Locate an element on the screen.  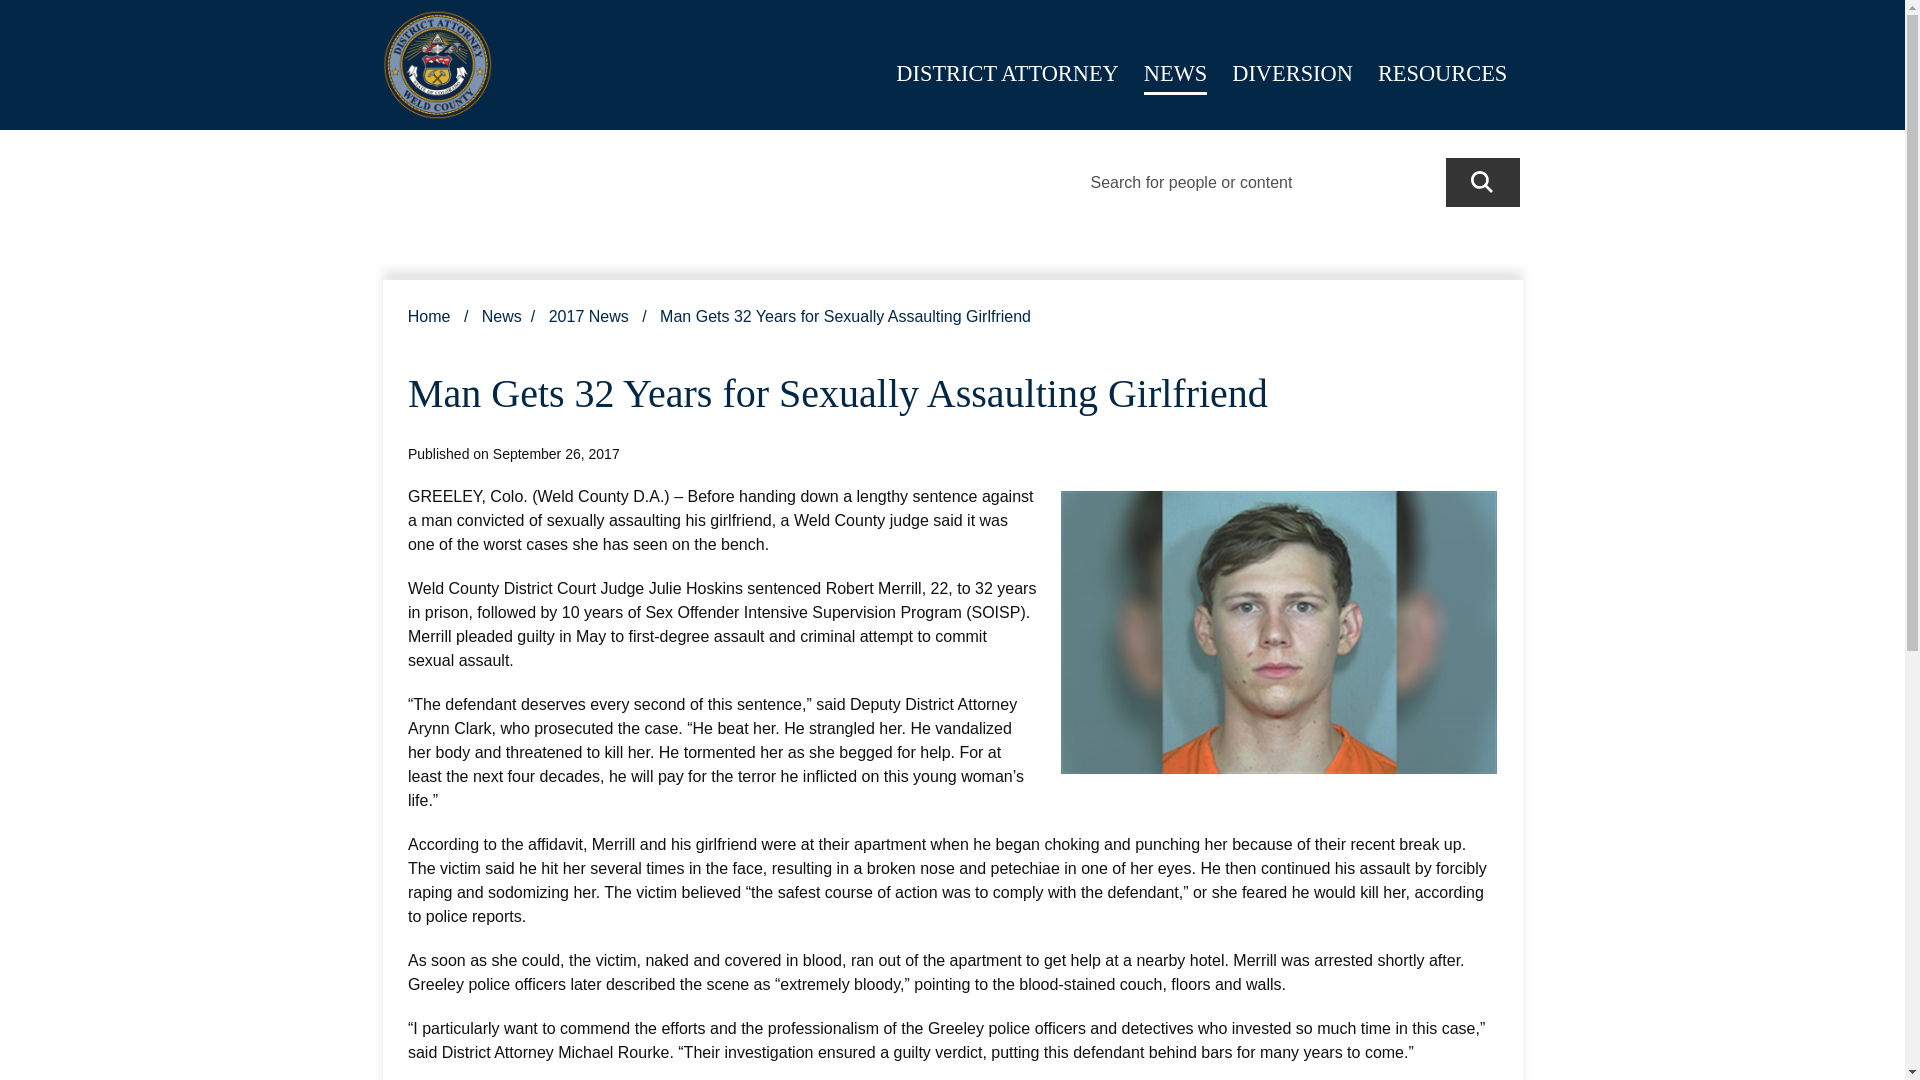
DISTRICT ATTORNEY is located at coordinates (1006, 67).